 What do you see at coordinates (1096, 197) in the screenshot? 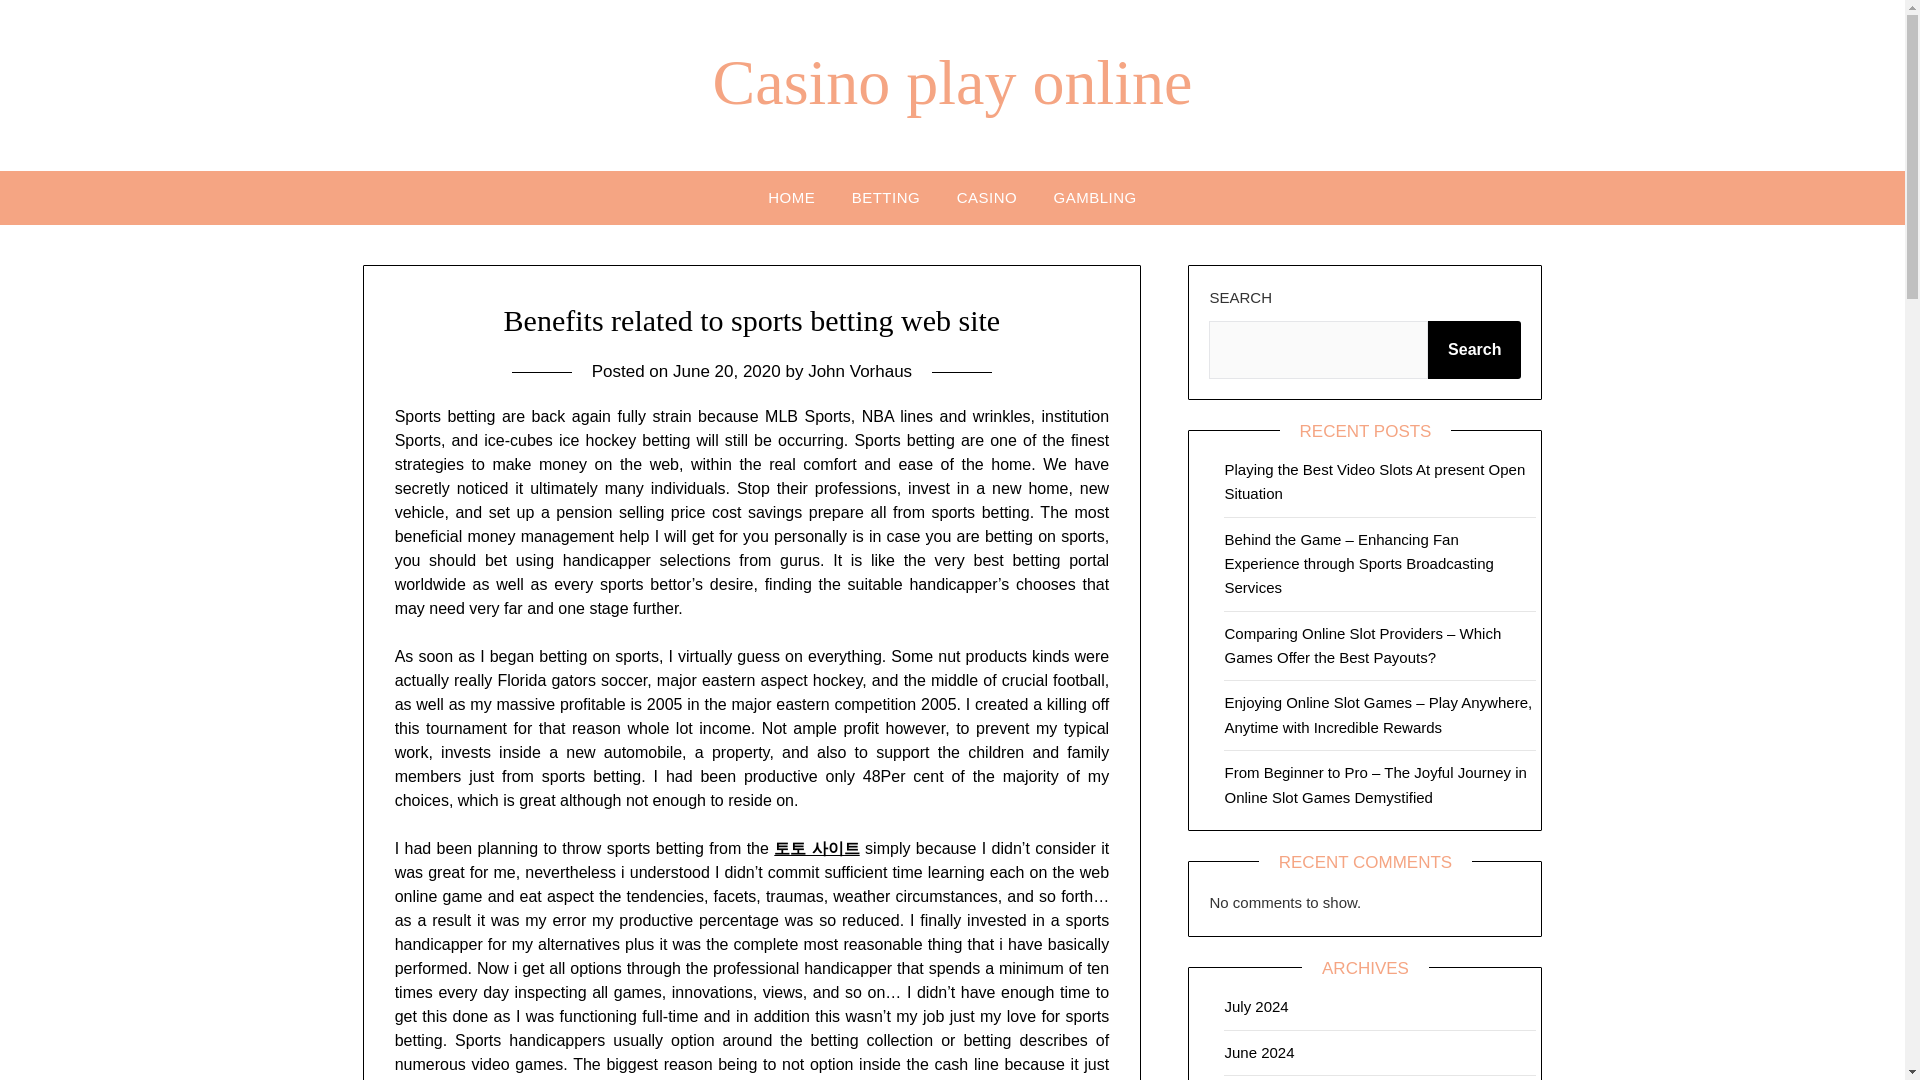
I see `GAMBLING` at bounding box center [1096, 197].